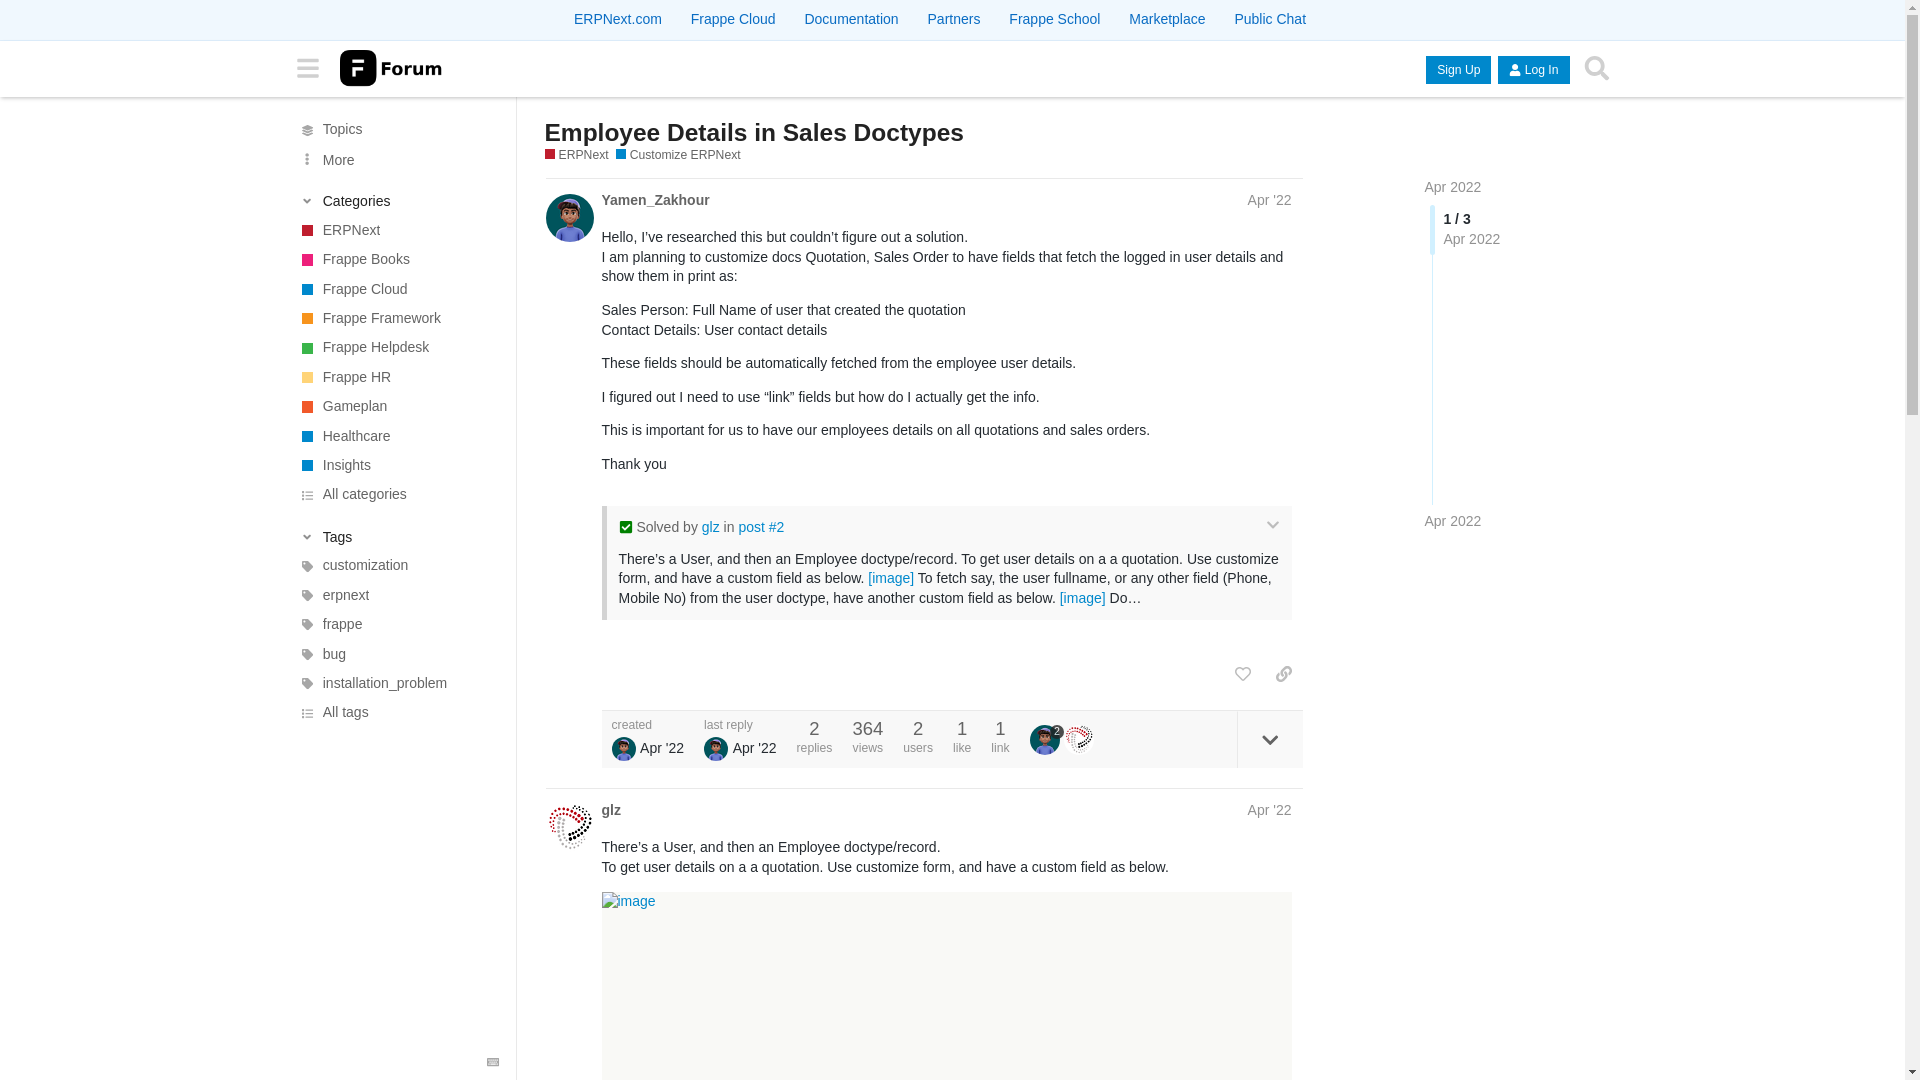 This screenshot has height=1080, width=1920. What do you see at coordinates (396, 654) in the screenshot?
I see `bug` at bounding box center [396, 654].